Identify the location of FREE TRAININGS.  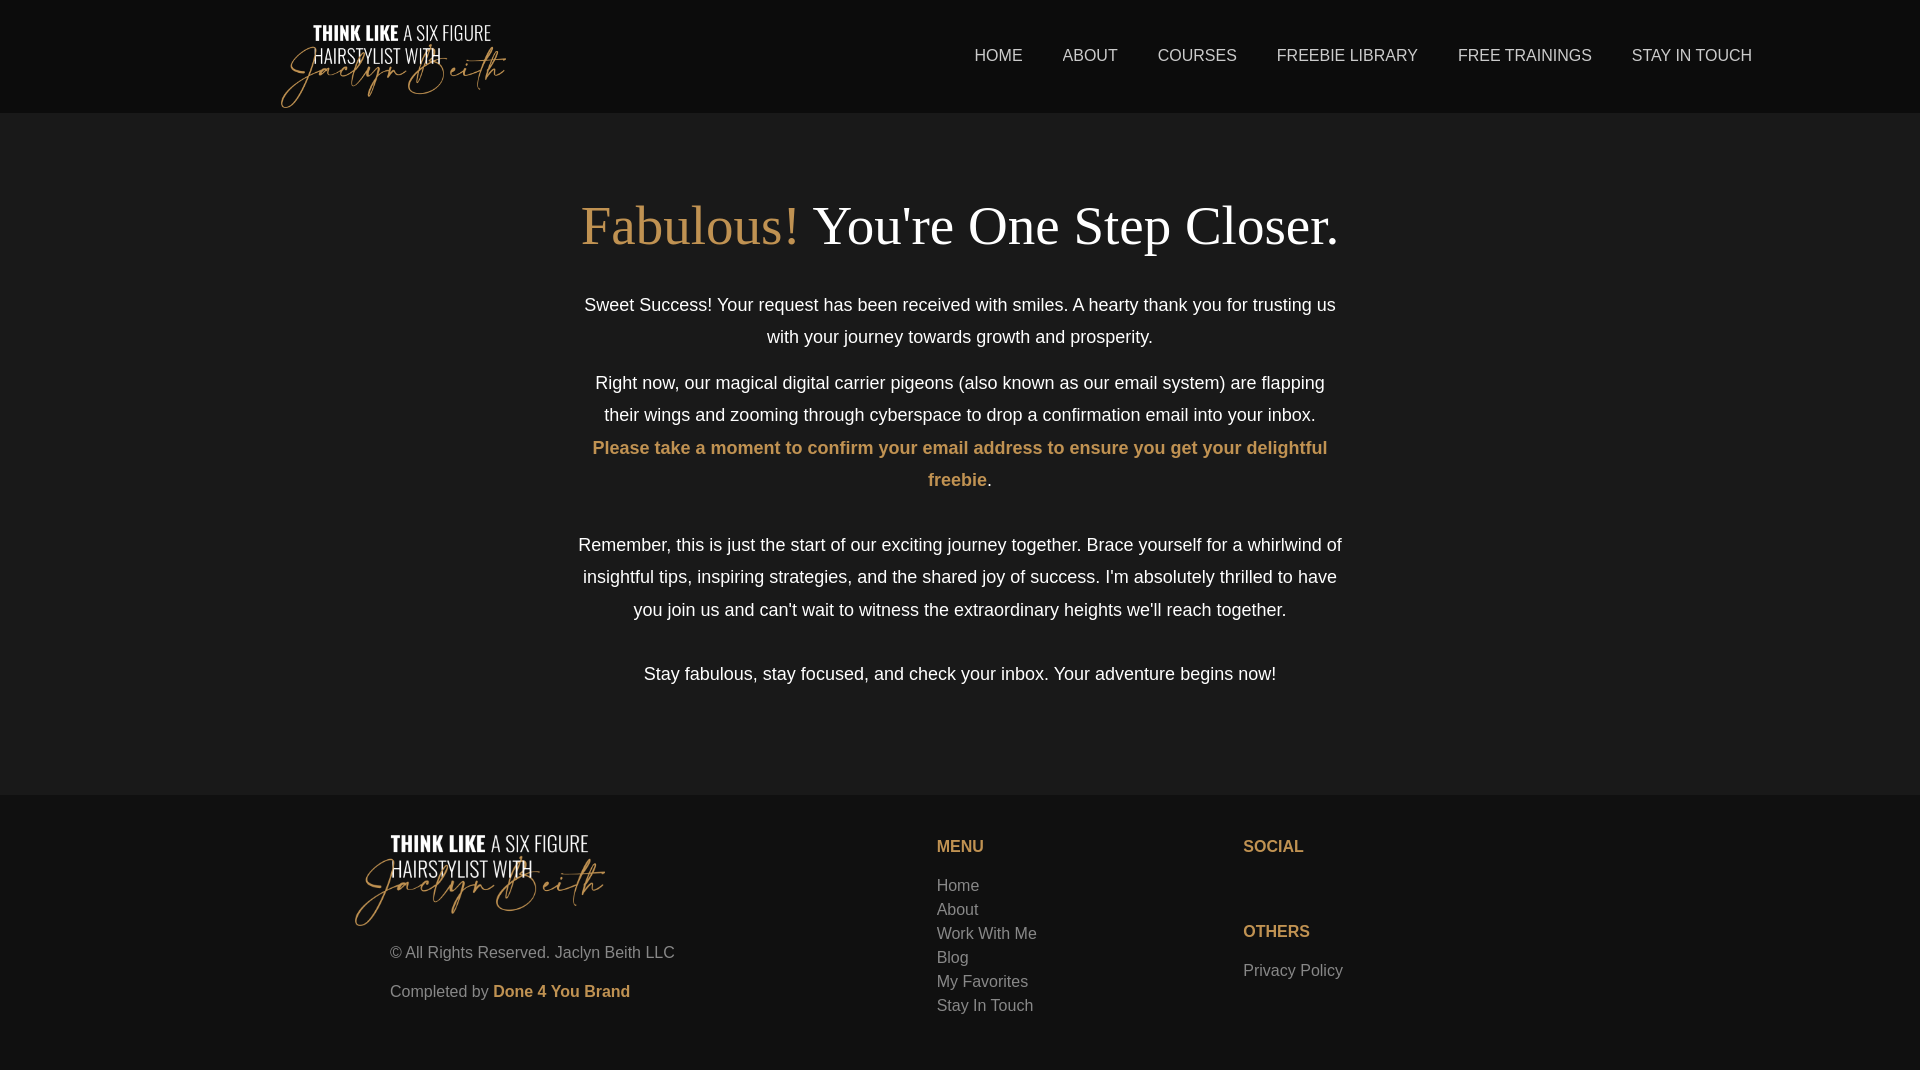
(1524, 56).